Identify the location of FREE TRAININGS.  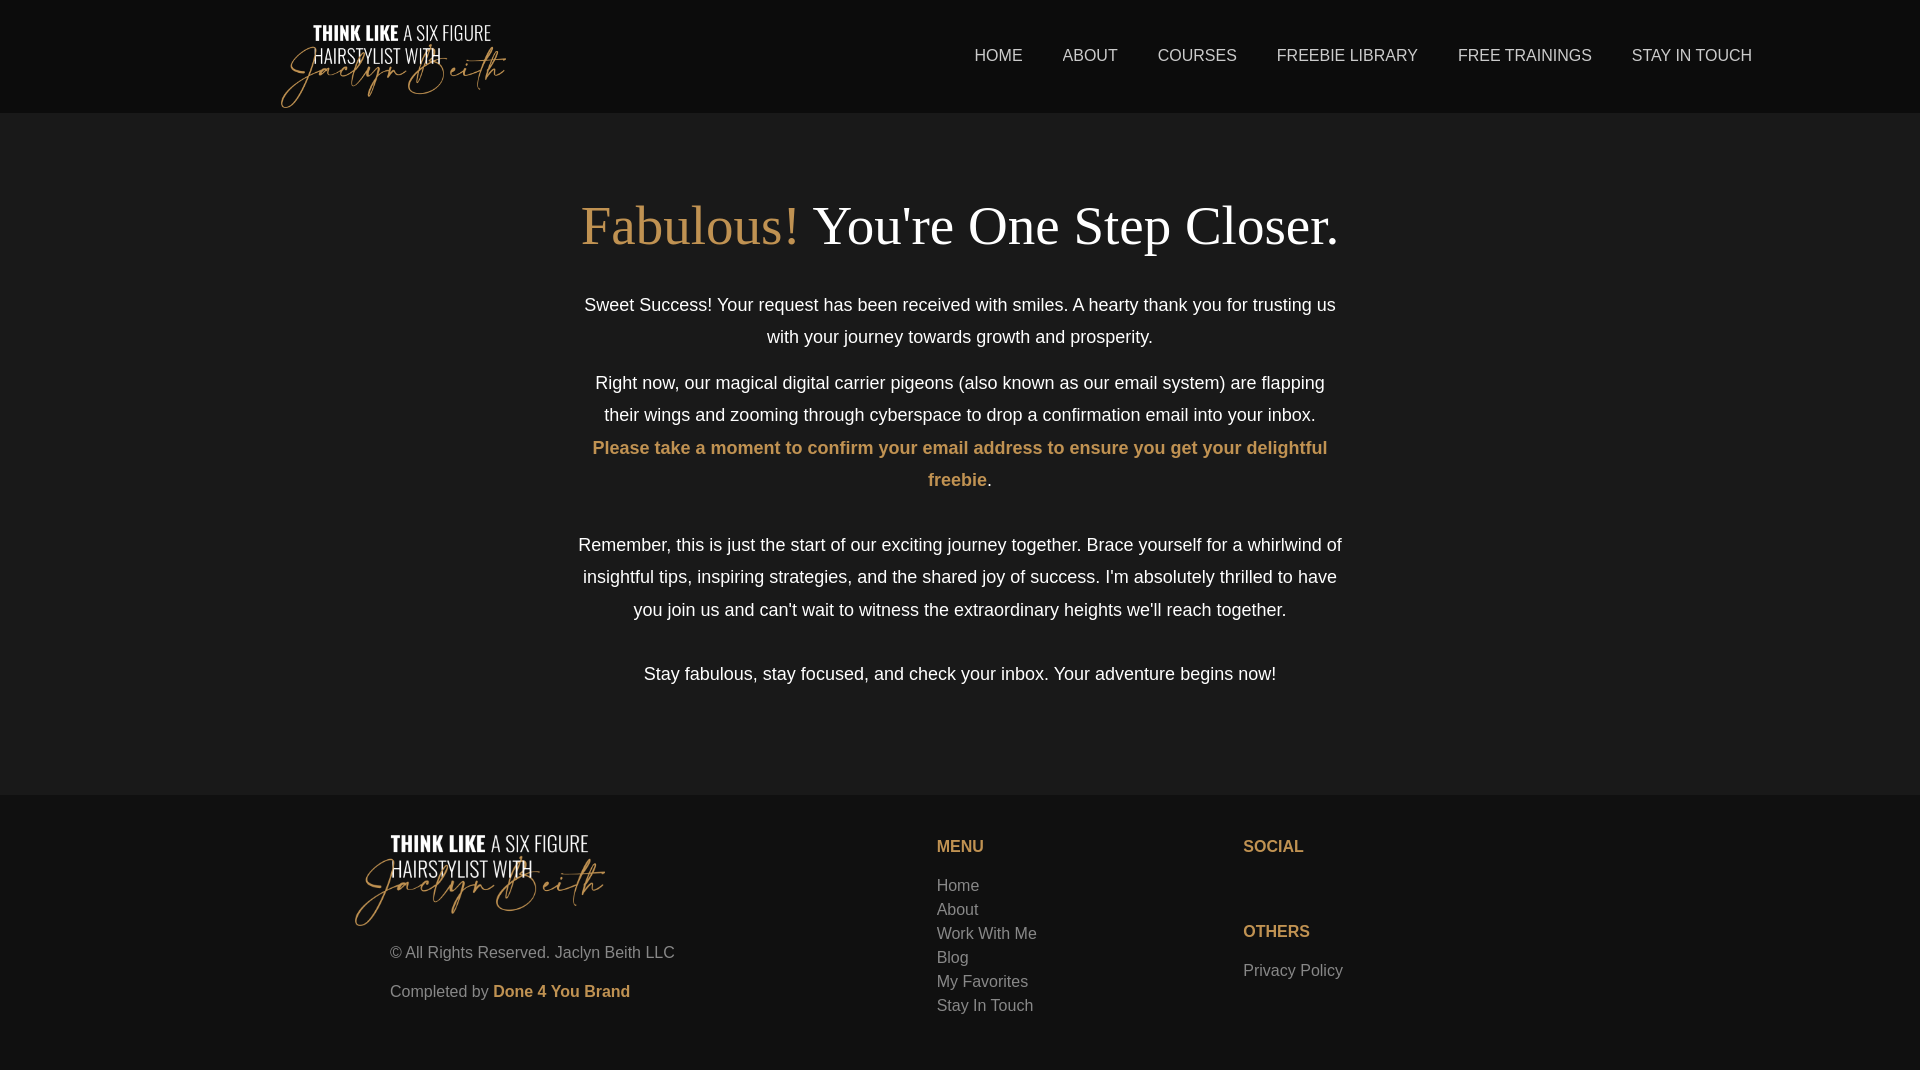
(1524, 56).